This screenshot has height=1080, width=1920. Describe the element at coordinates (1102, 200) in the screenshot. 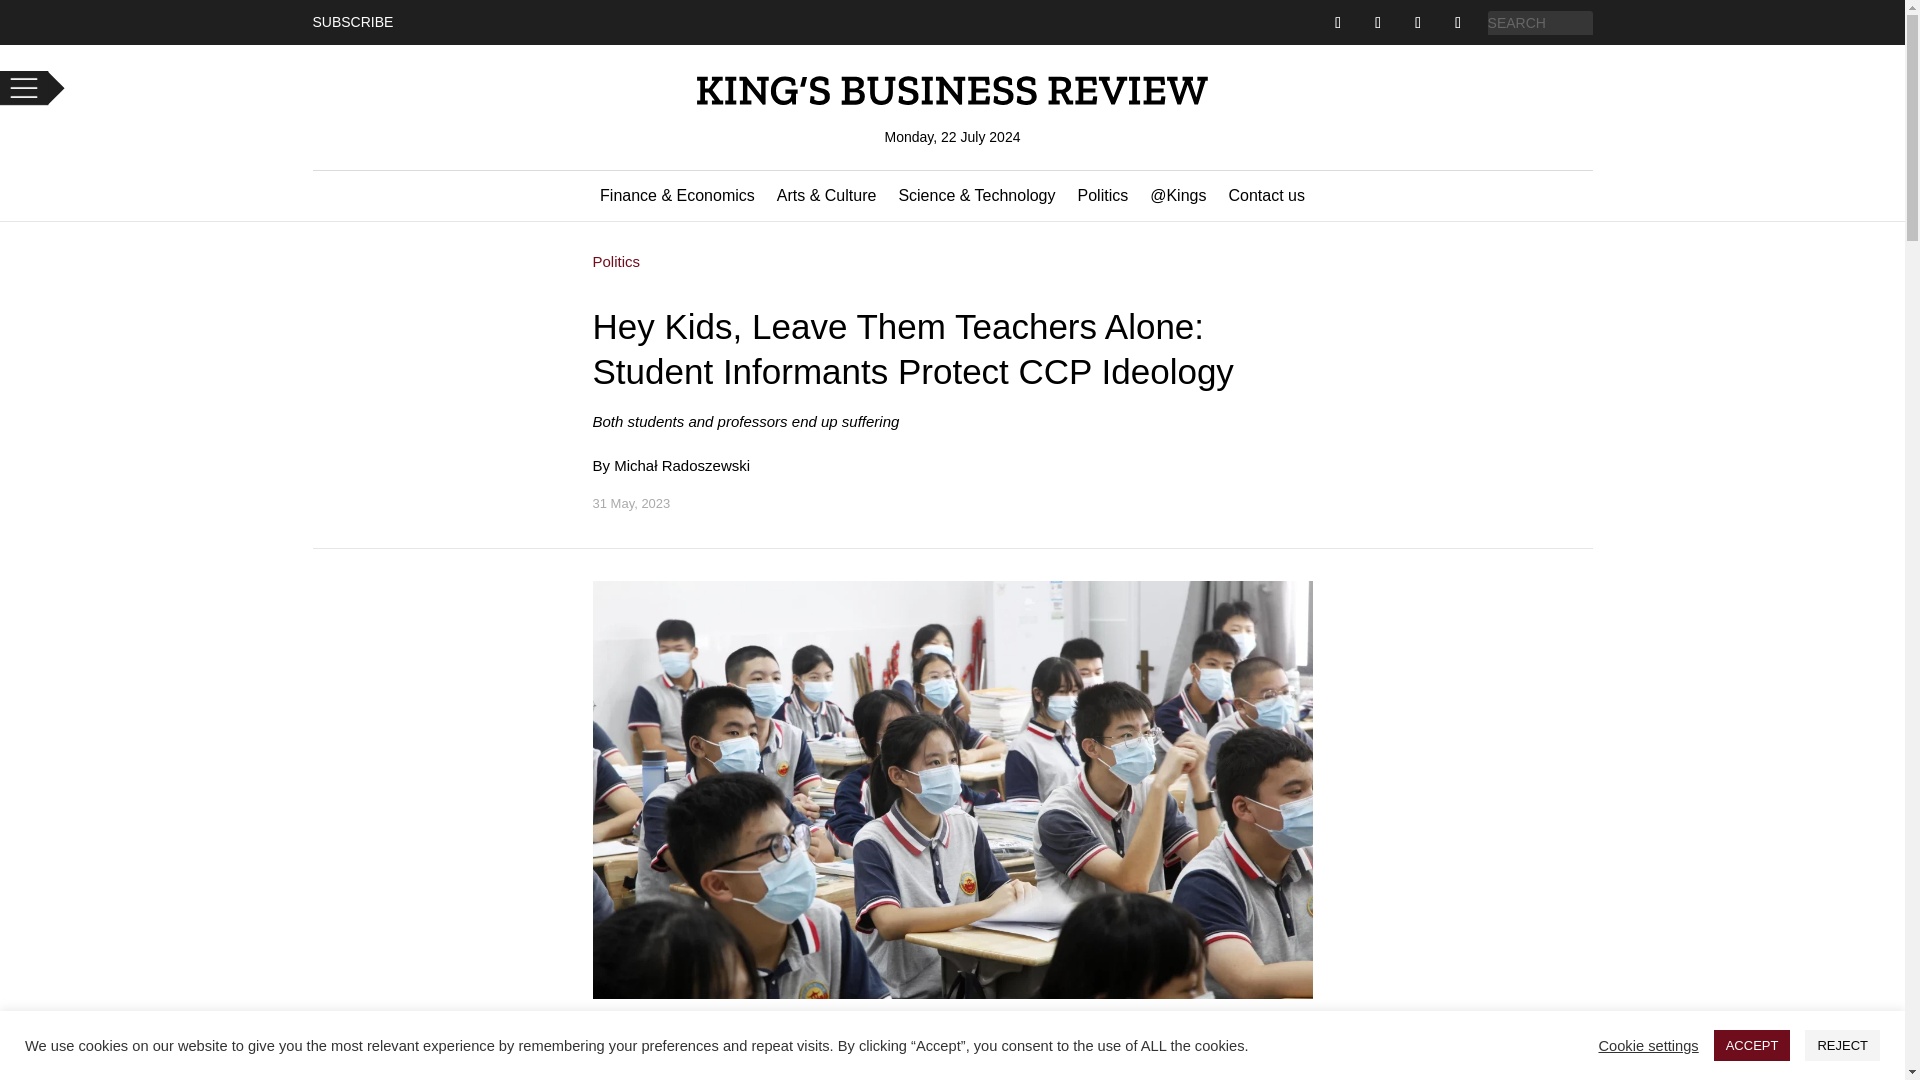

I see `Politics` at that location.